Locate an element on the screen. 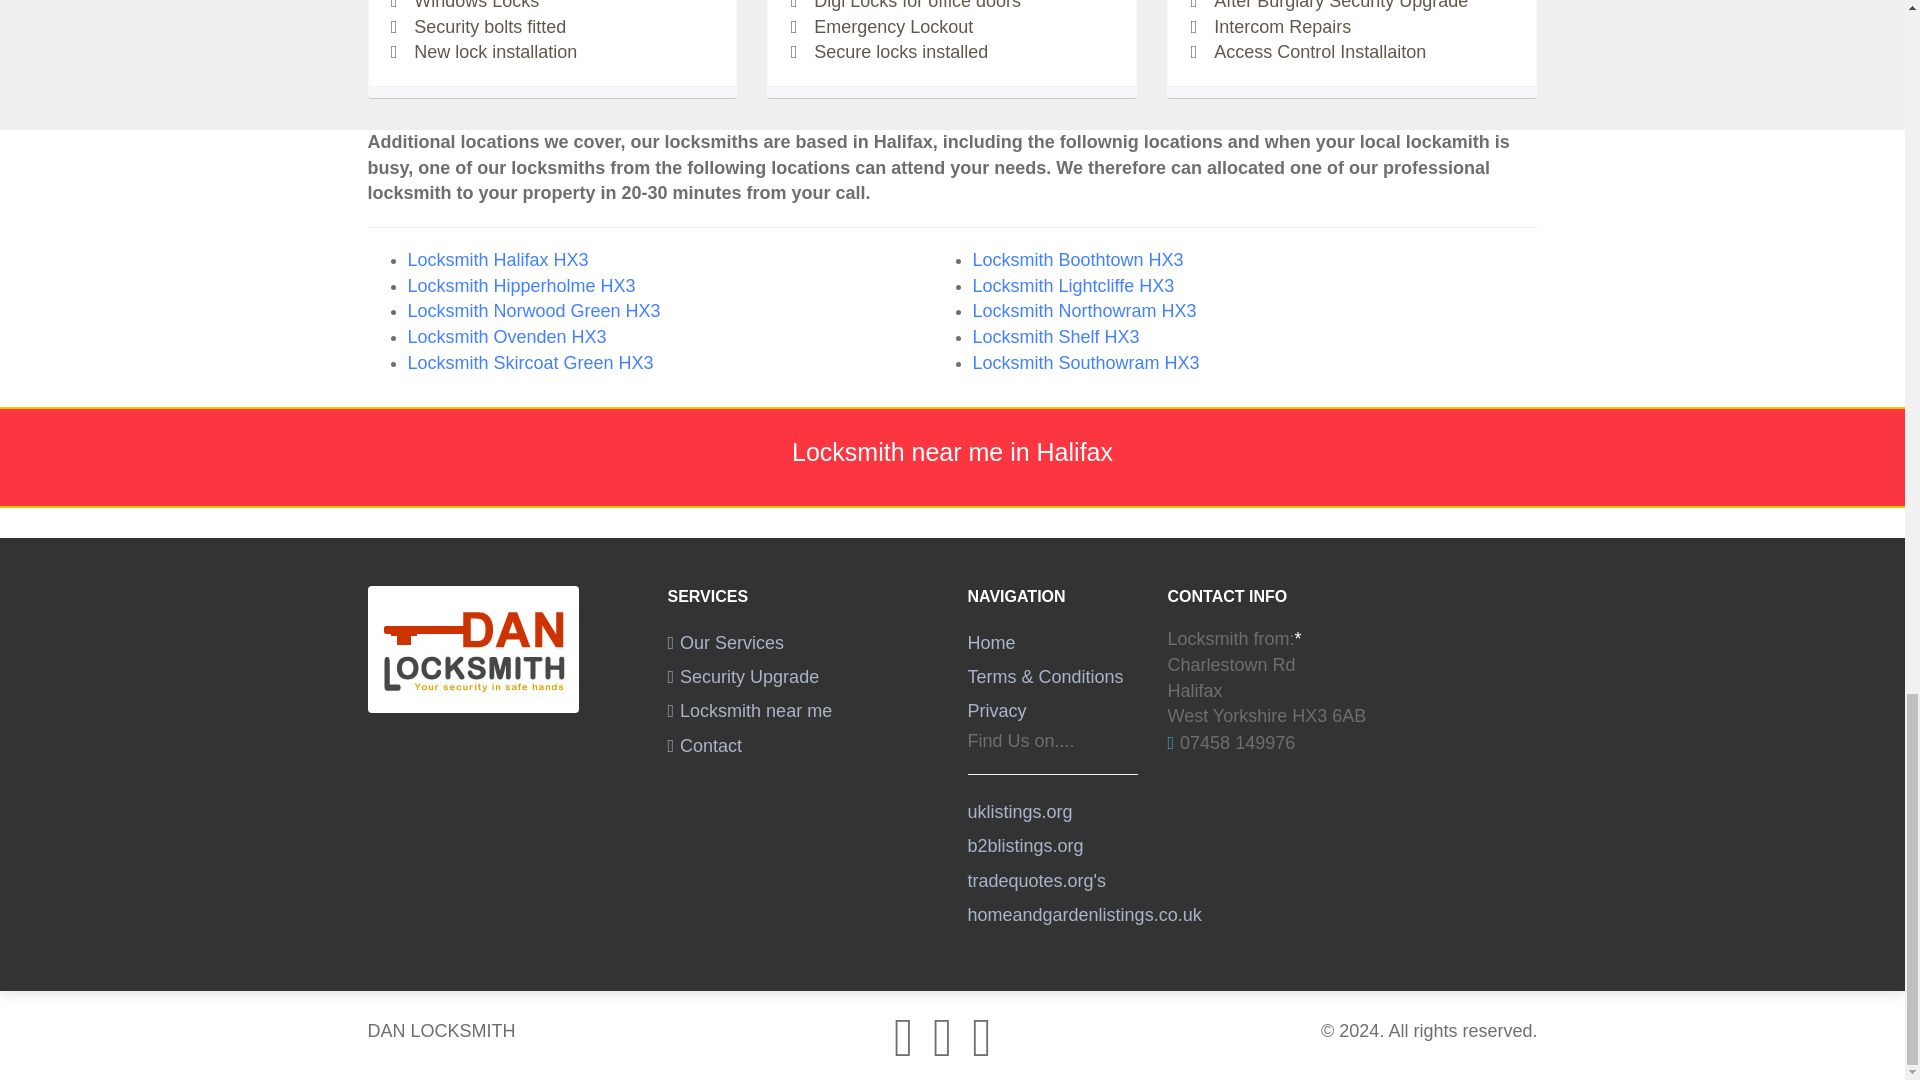 The image size is (1920, 1080). Locksmith Halifax HX3 is located at coordinates (498, 260).